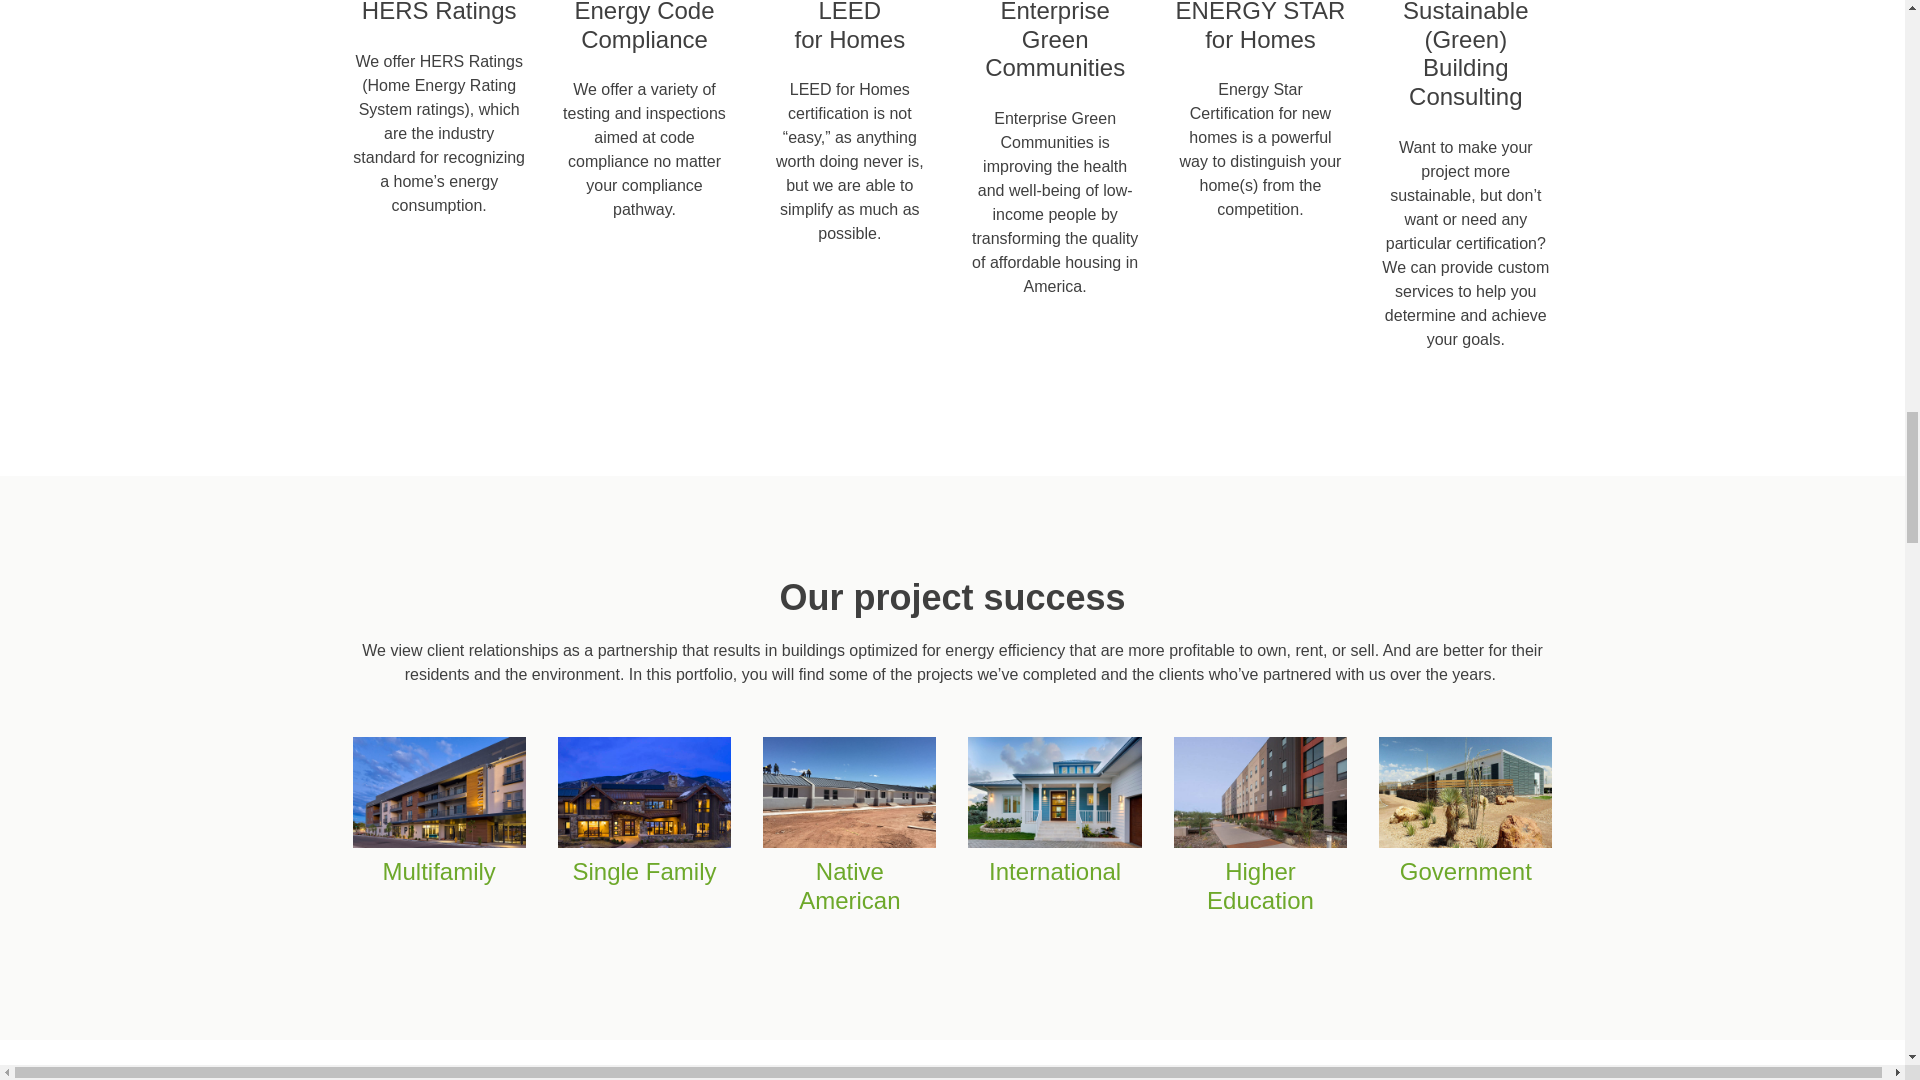 Image resolution: width=1920 pixels, height=1080 pixels. I want to click on LEED for Homes, so click(849, 26).